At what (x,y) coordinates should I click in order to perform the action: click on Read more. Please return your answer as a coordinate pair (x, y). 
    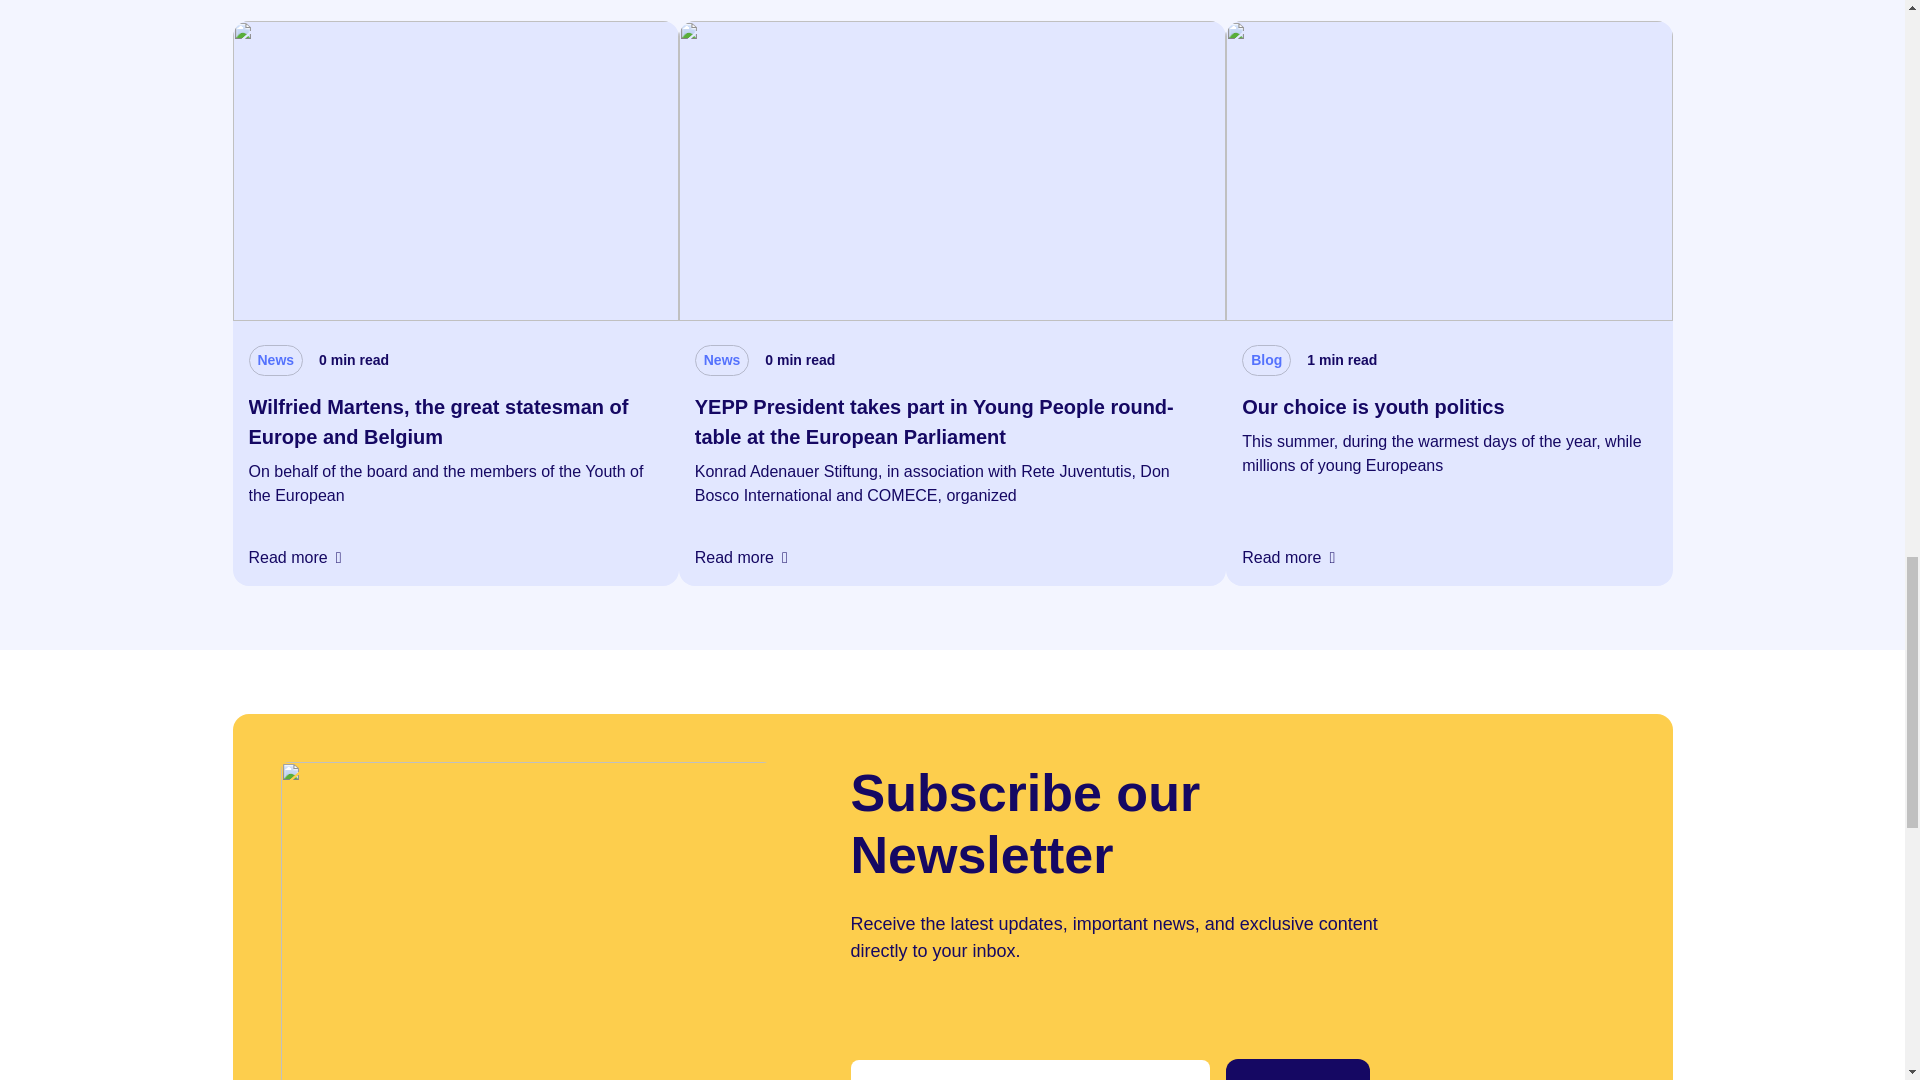
    Looking at the image, I should click on (294, 558).